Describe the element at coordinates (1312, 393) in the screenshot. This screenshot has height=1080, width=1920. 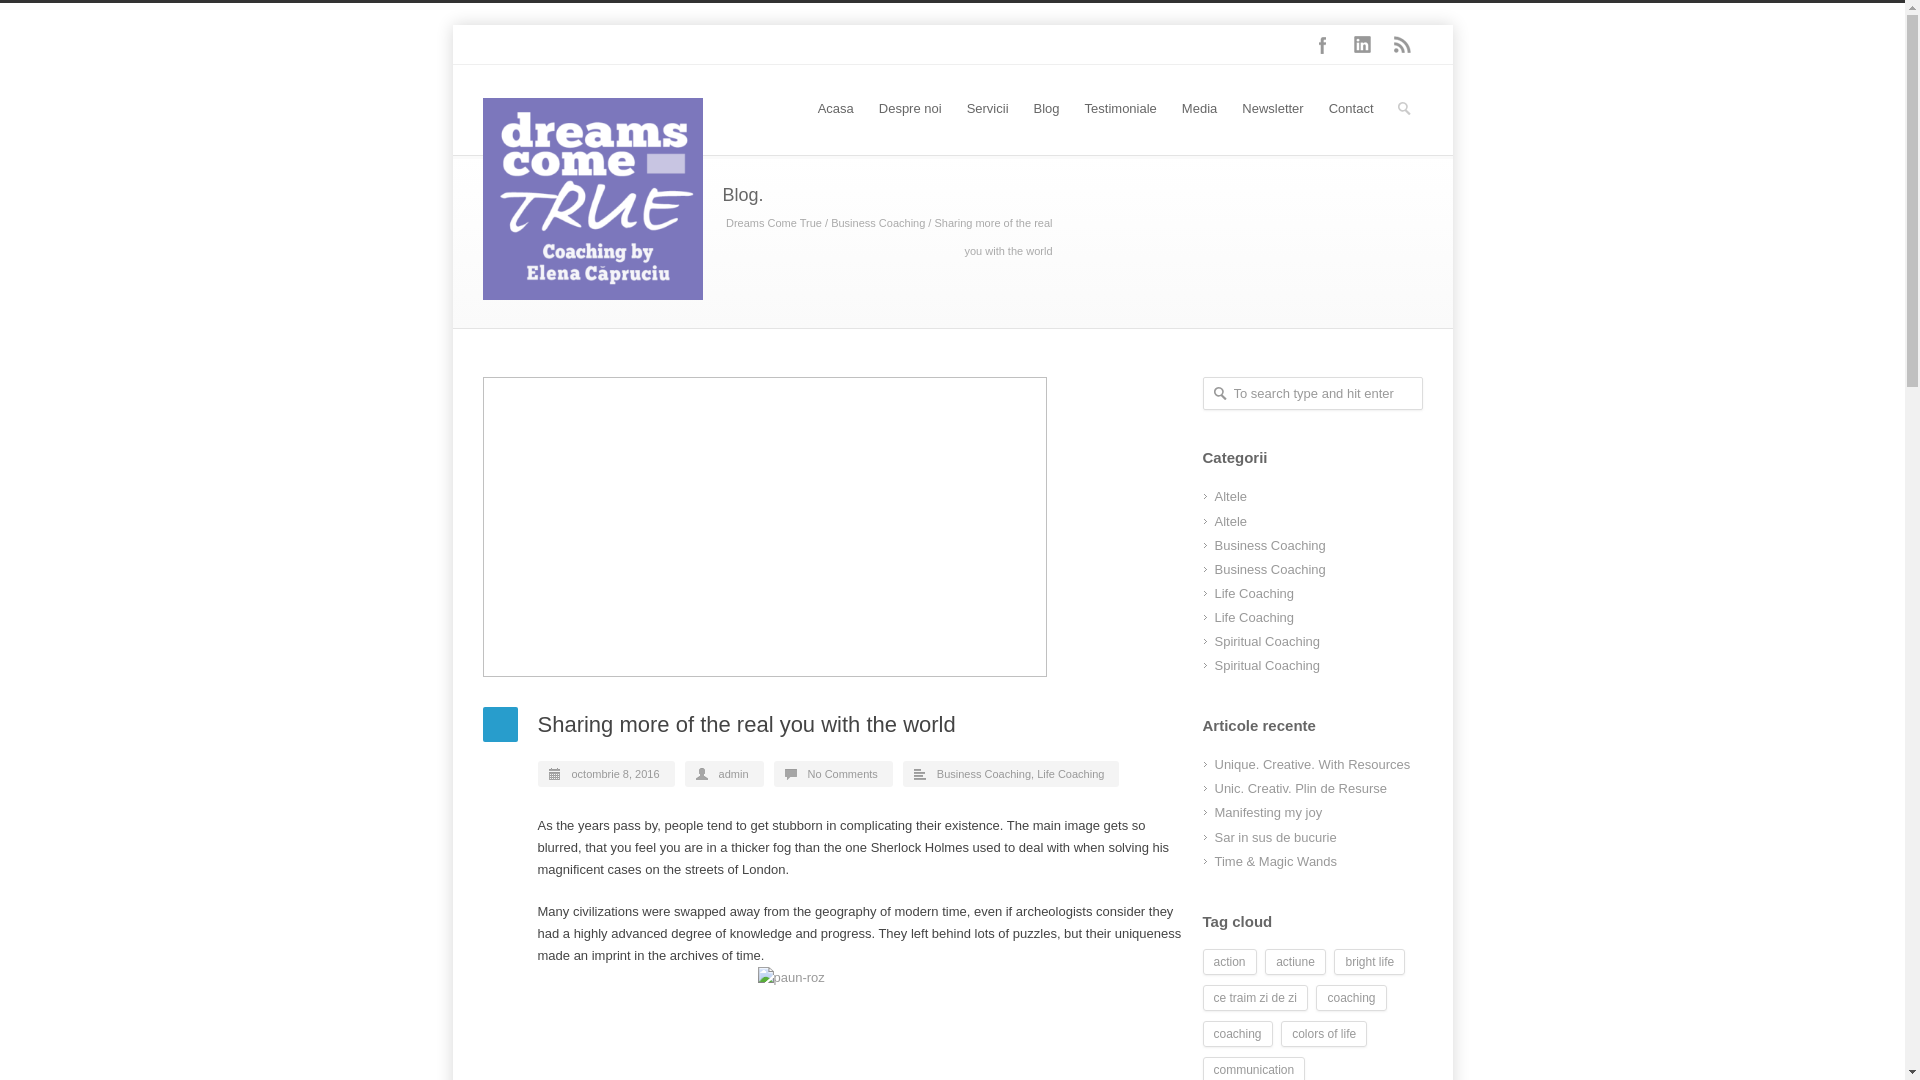
I see `To search type and hit enter` at that location.